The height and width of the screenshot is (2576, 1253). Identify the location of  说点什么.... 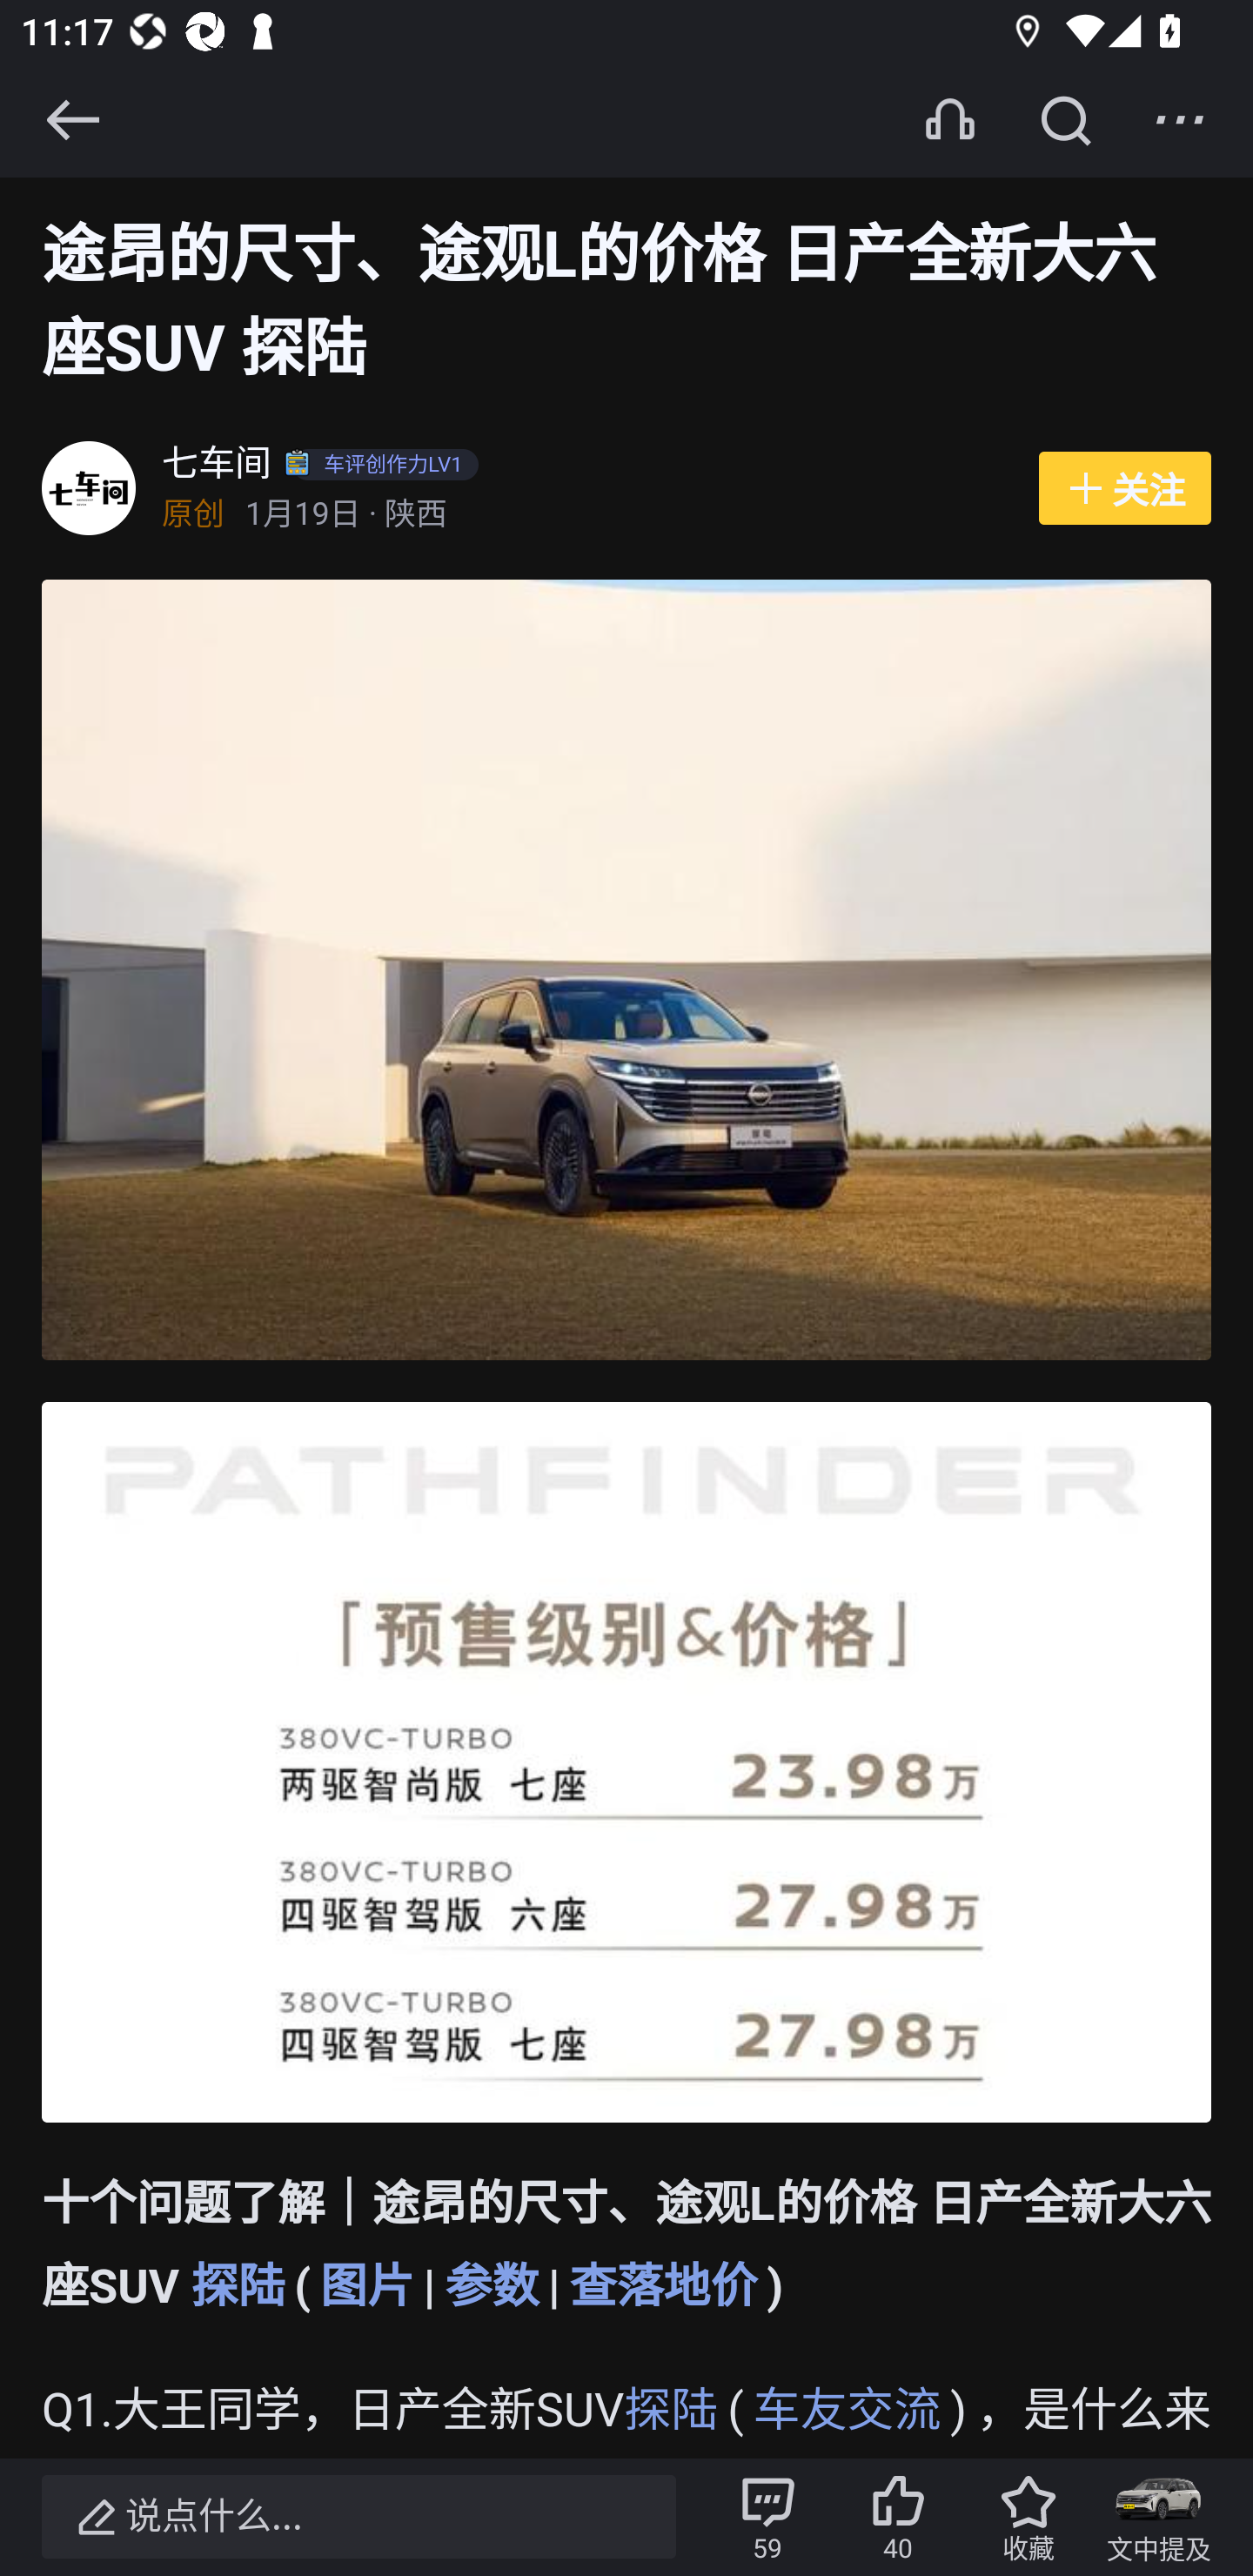
(358, 2517).